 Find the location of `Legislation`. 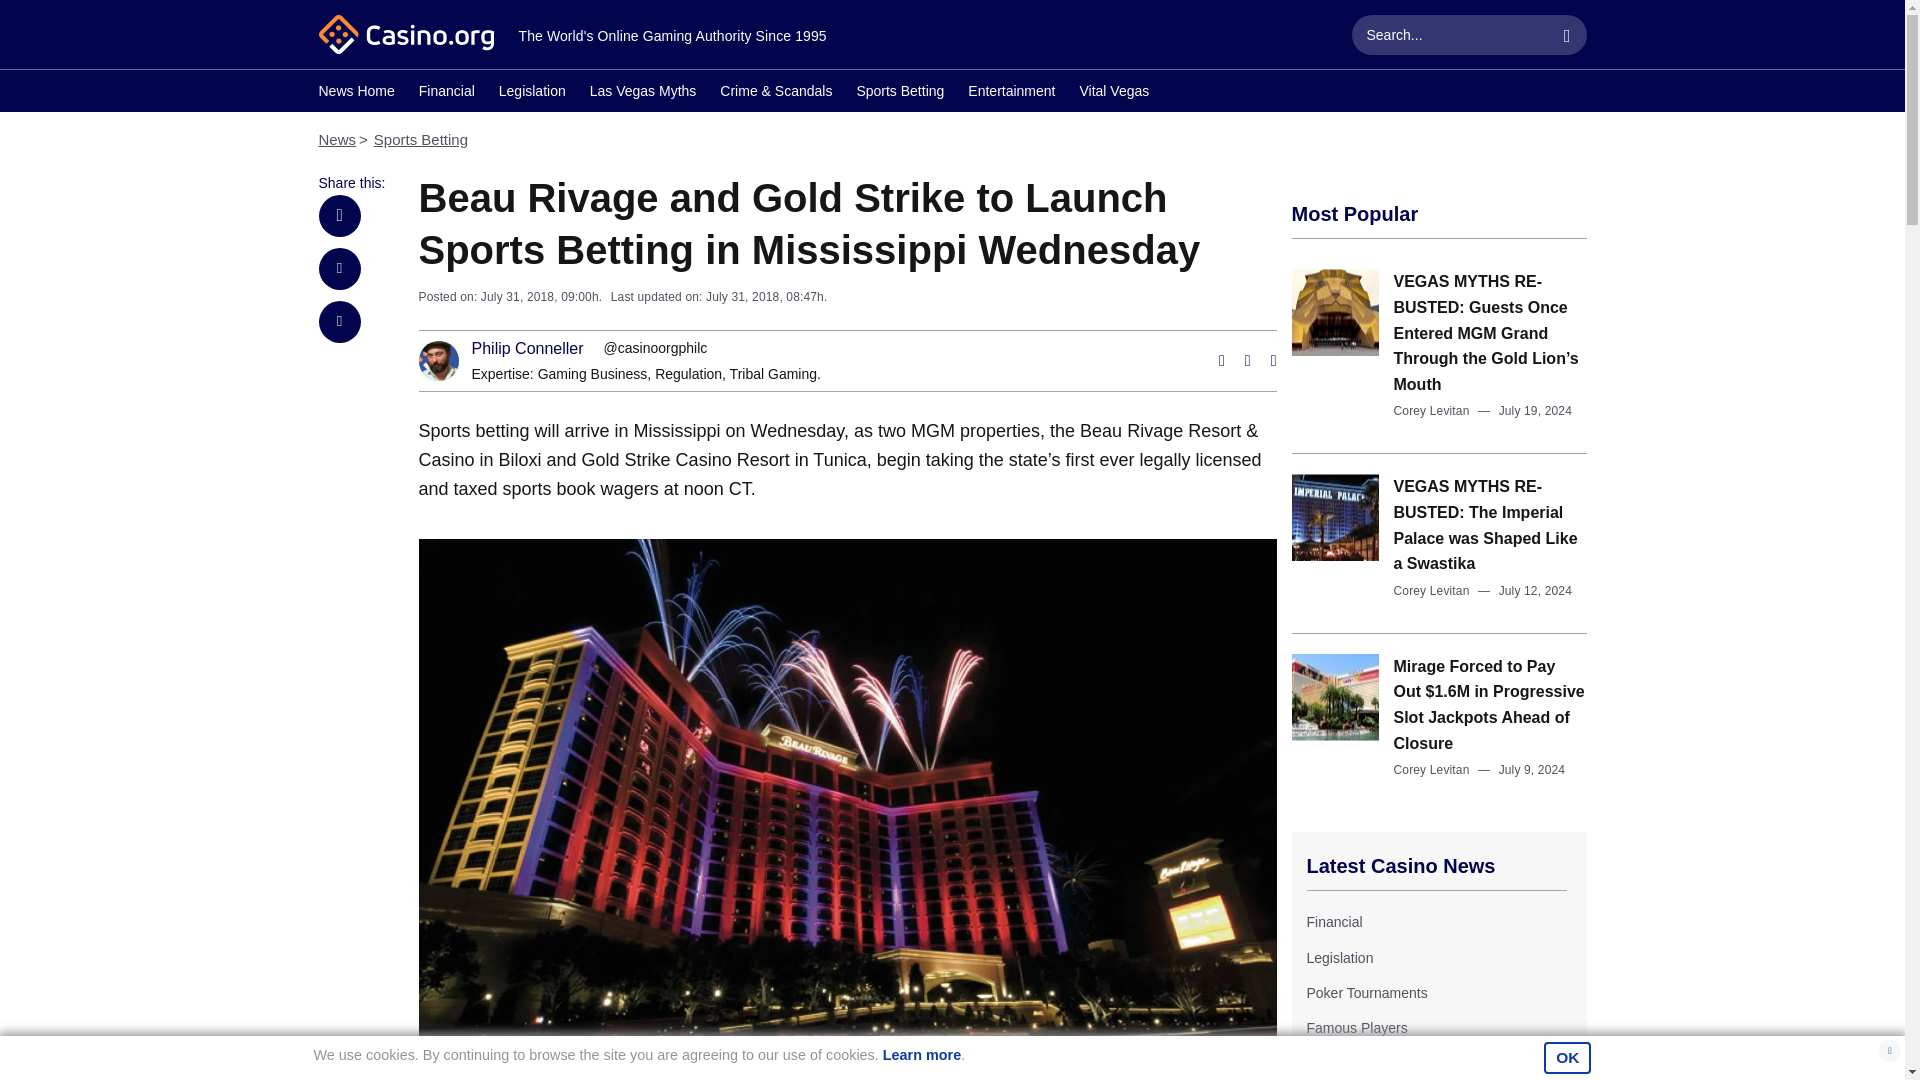

Legislation is located at coordinates (532, 93).